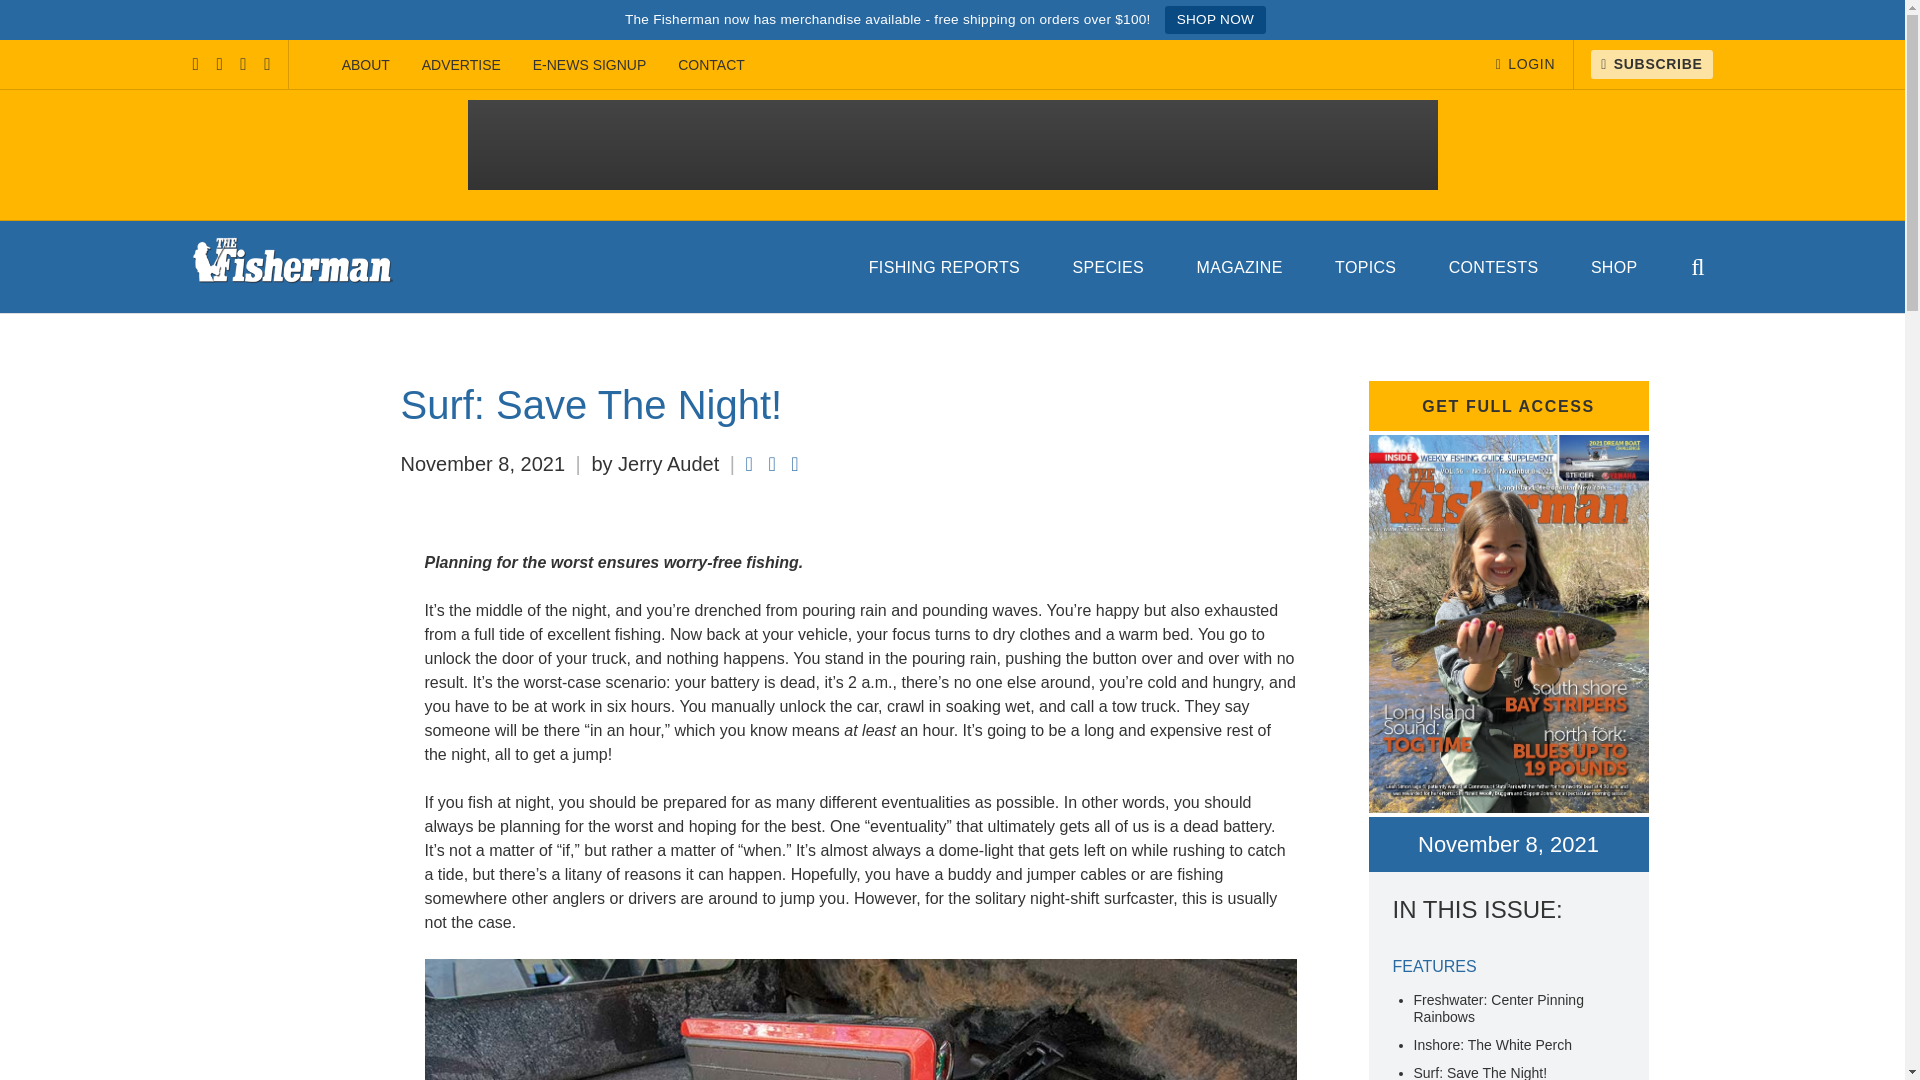 Image resolution: width=1920 pixels, height=1080 pixels. Describe the element at coordinates (366, 65) in the screenshot. I see `ABOUT` at that location.